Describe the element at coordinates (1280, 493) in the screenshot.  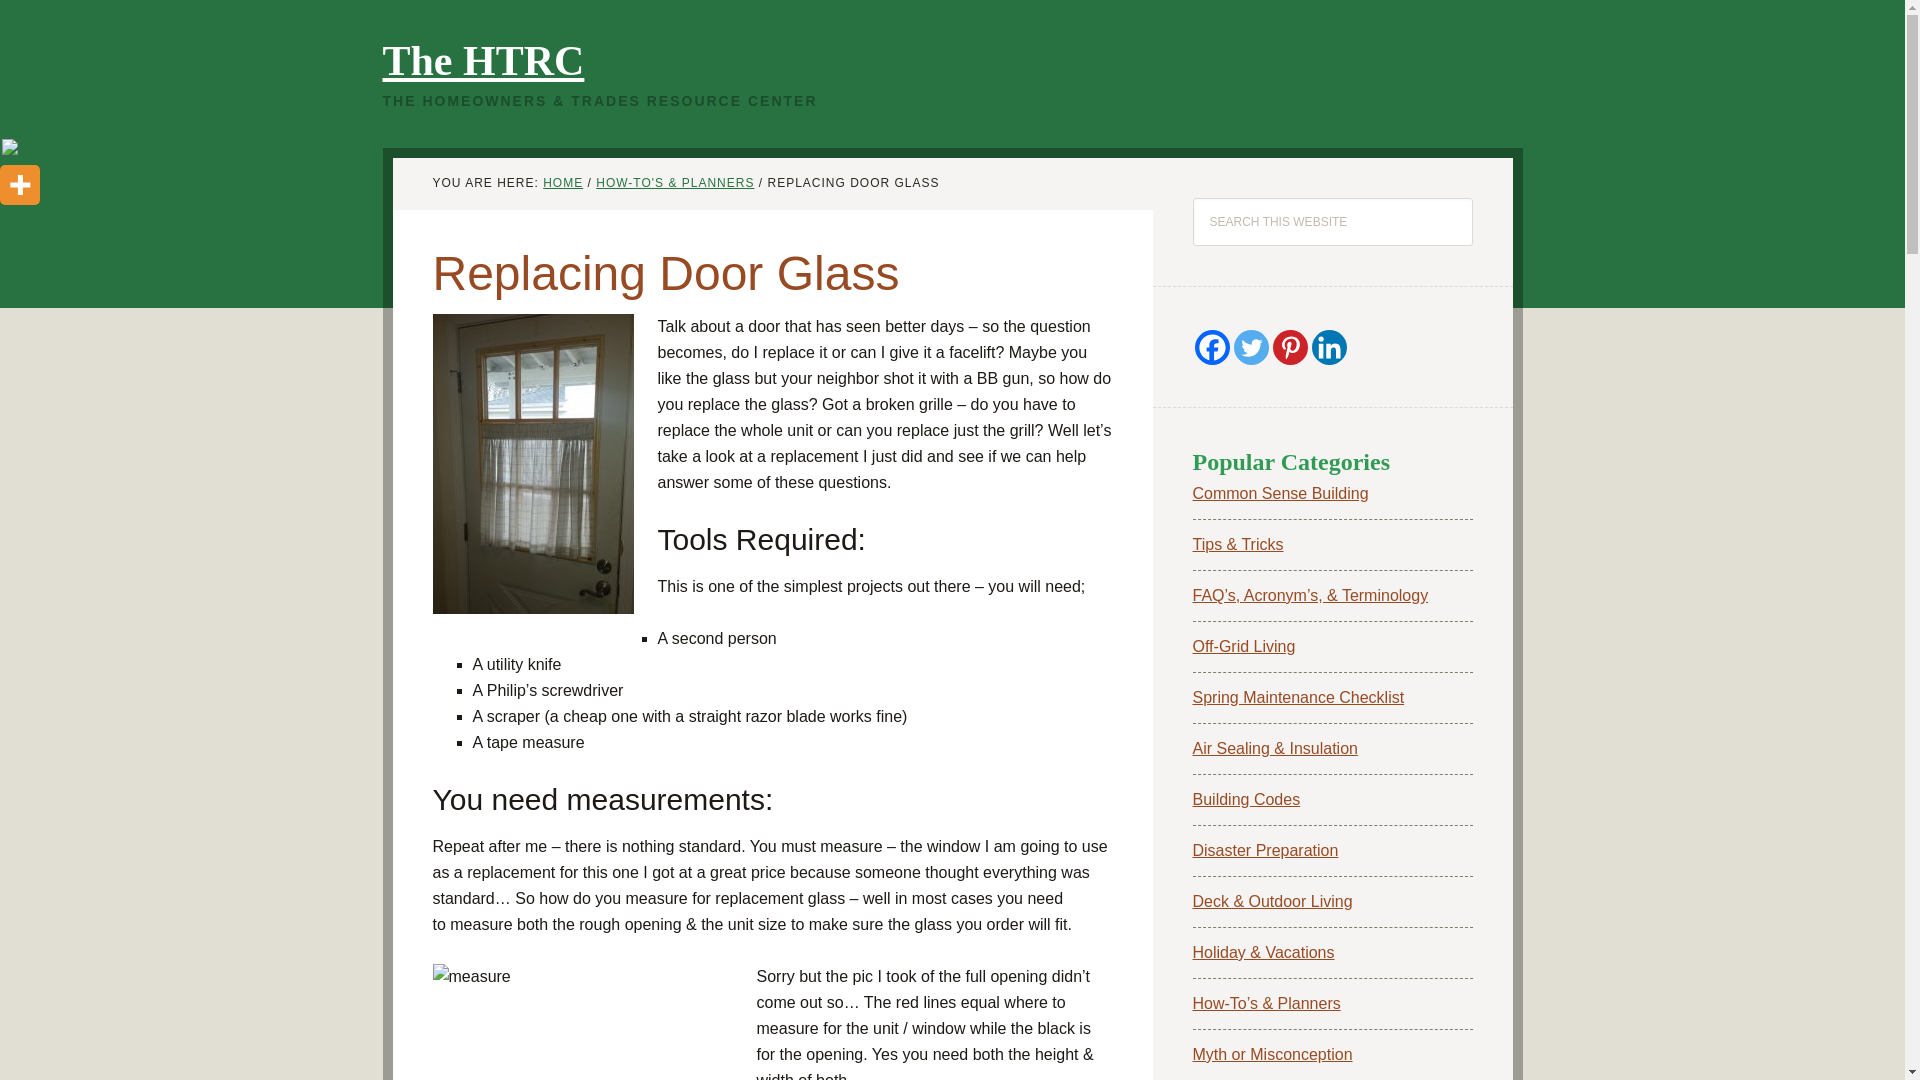
I see `Common Sense Building` at that location.